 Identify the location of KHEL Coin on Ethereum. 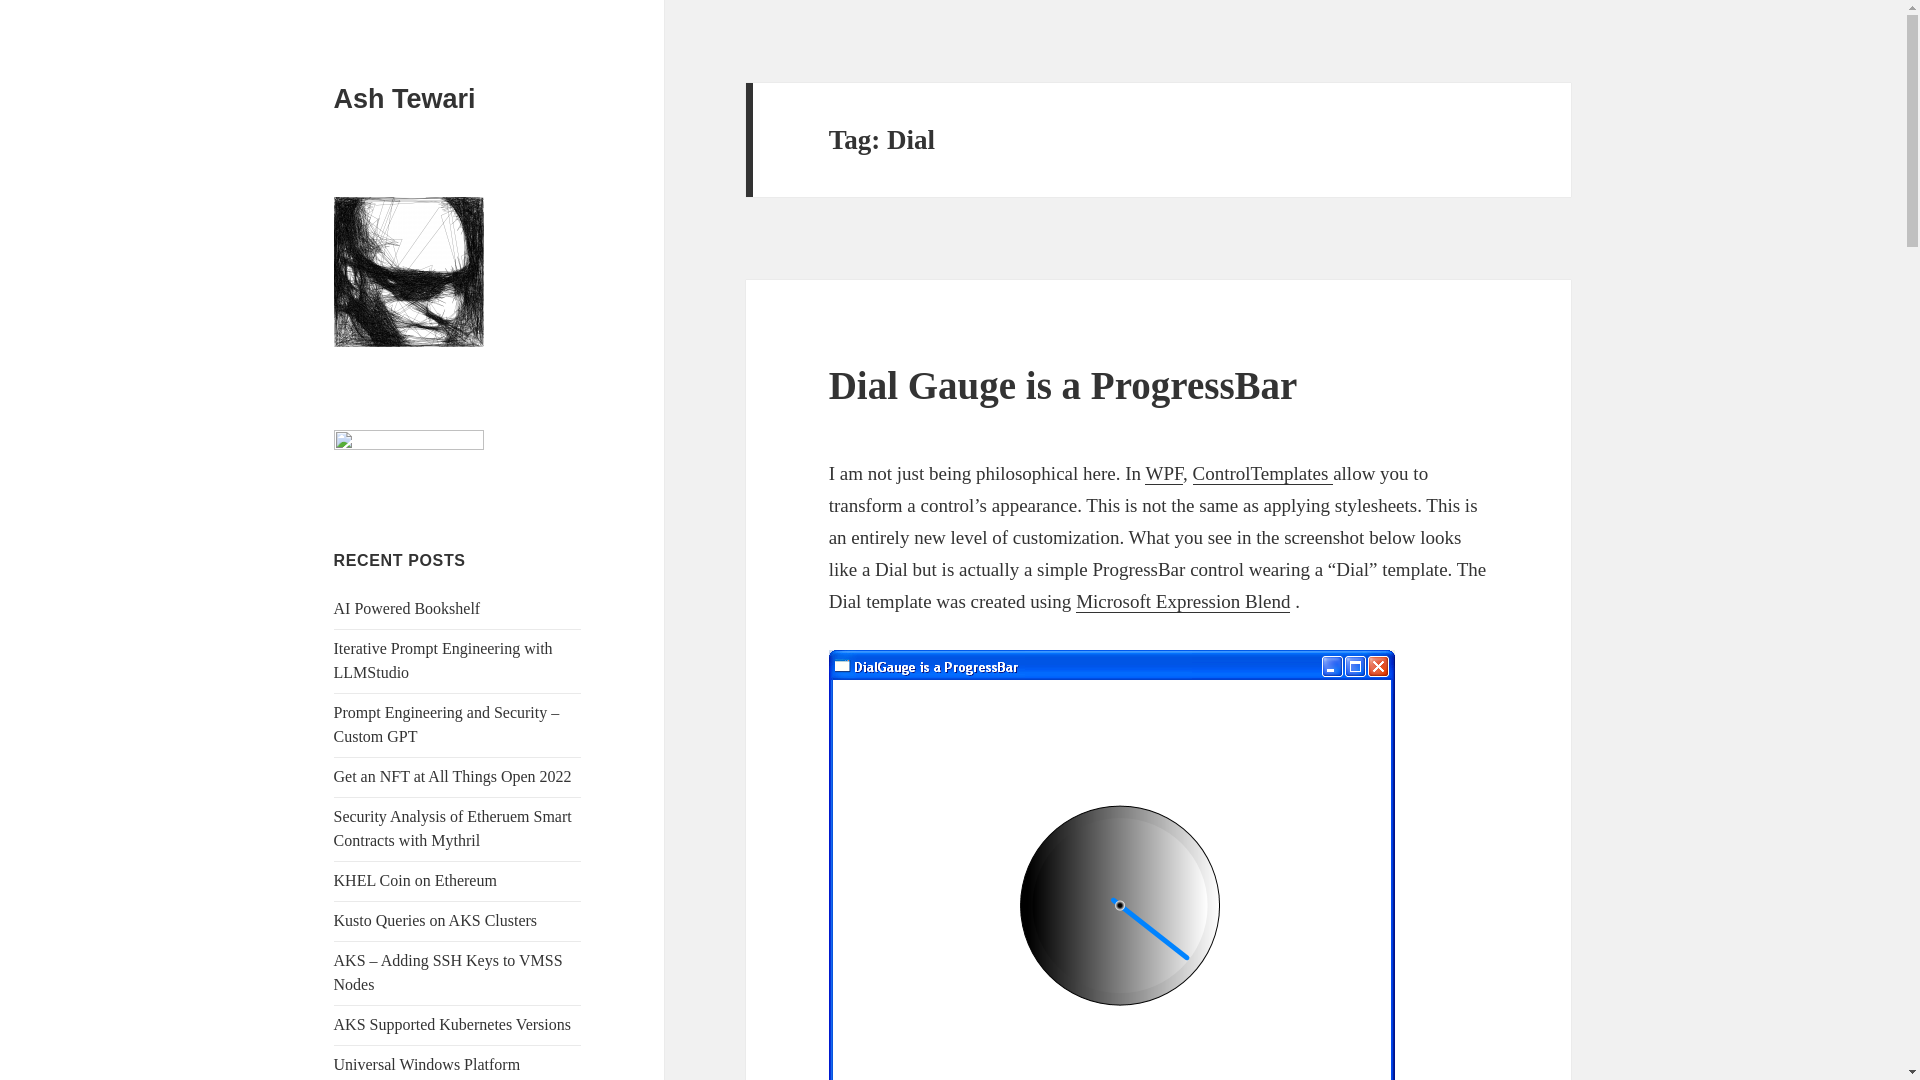
(416, 880).